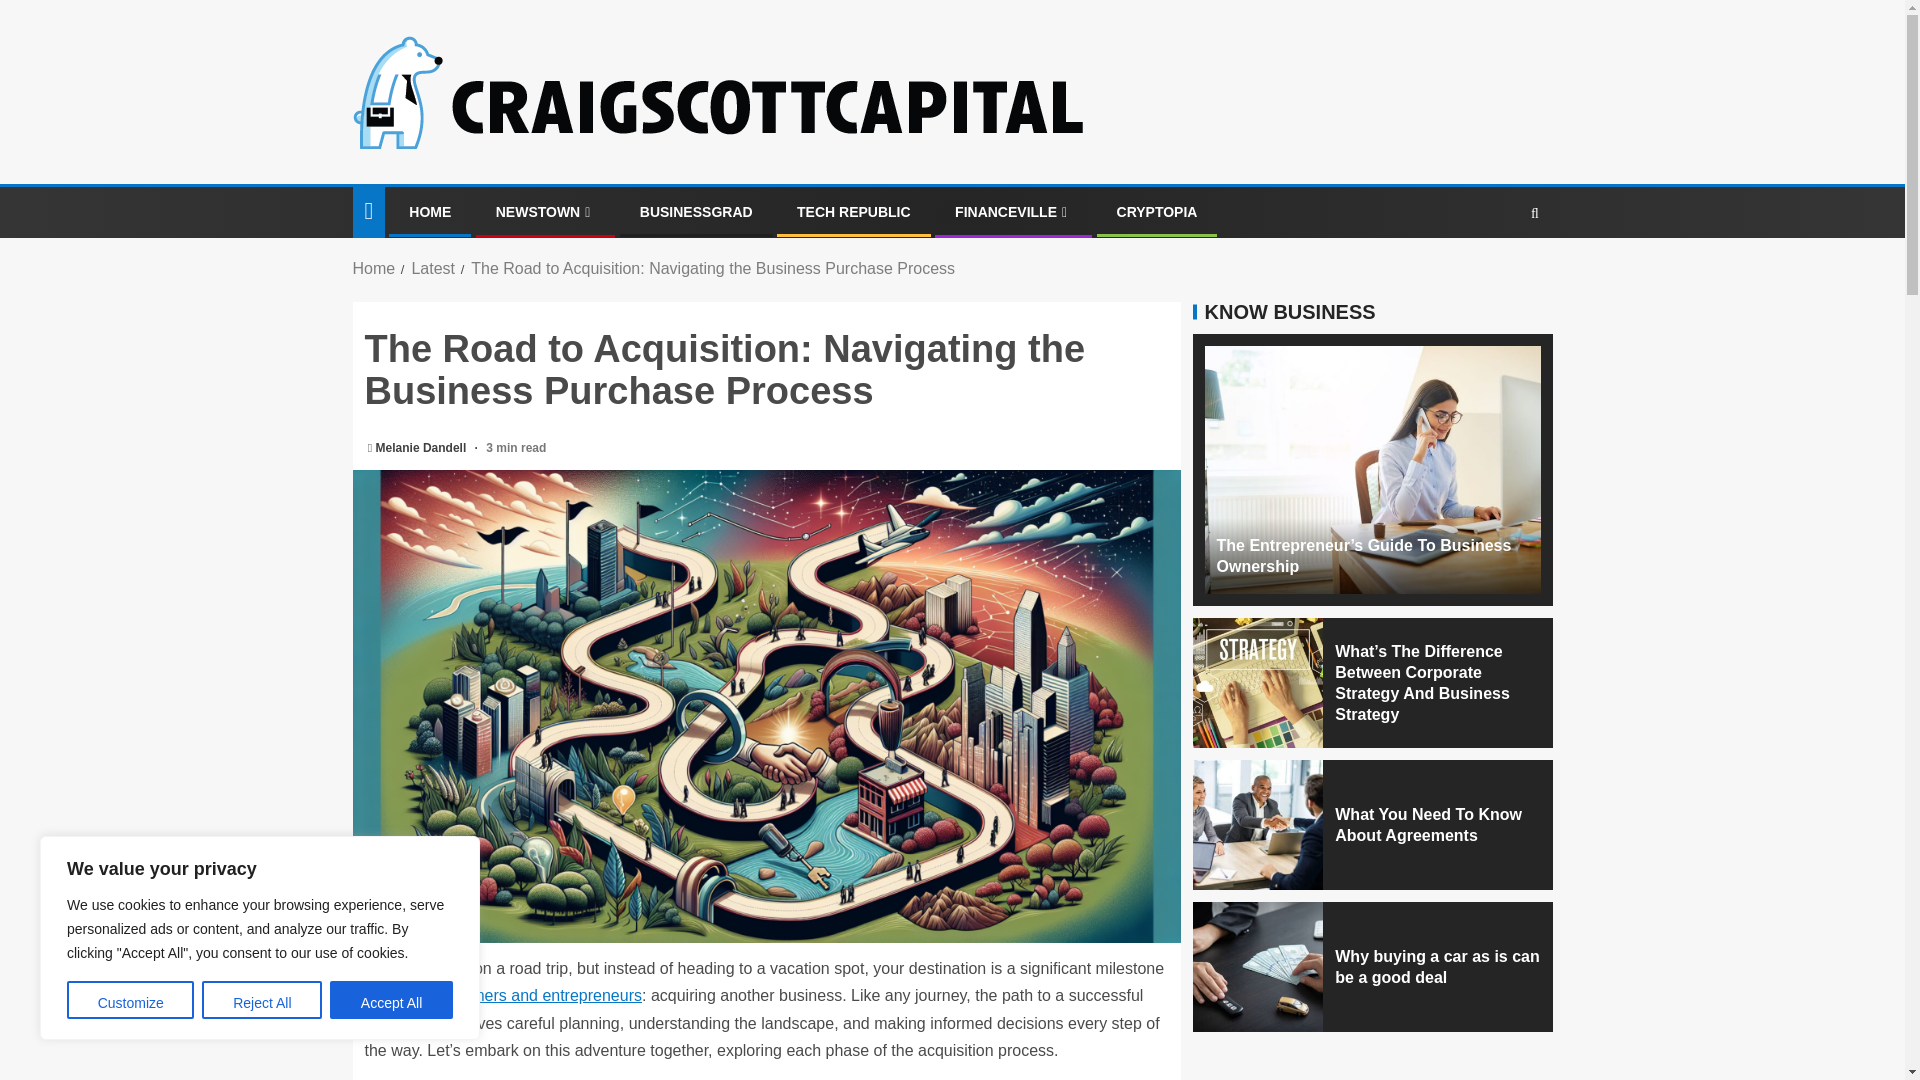  What do you see at coordinates (430, 212) in the screenshot?
I see `HOME` at bounding box center [430, 212].